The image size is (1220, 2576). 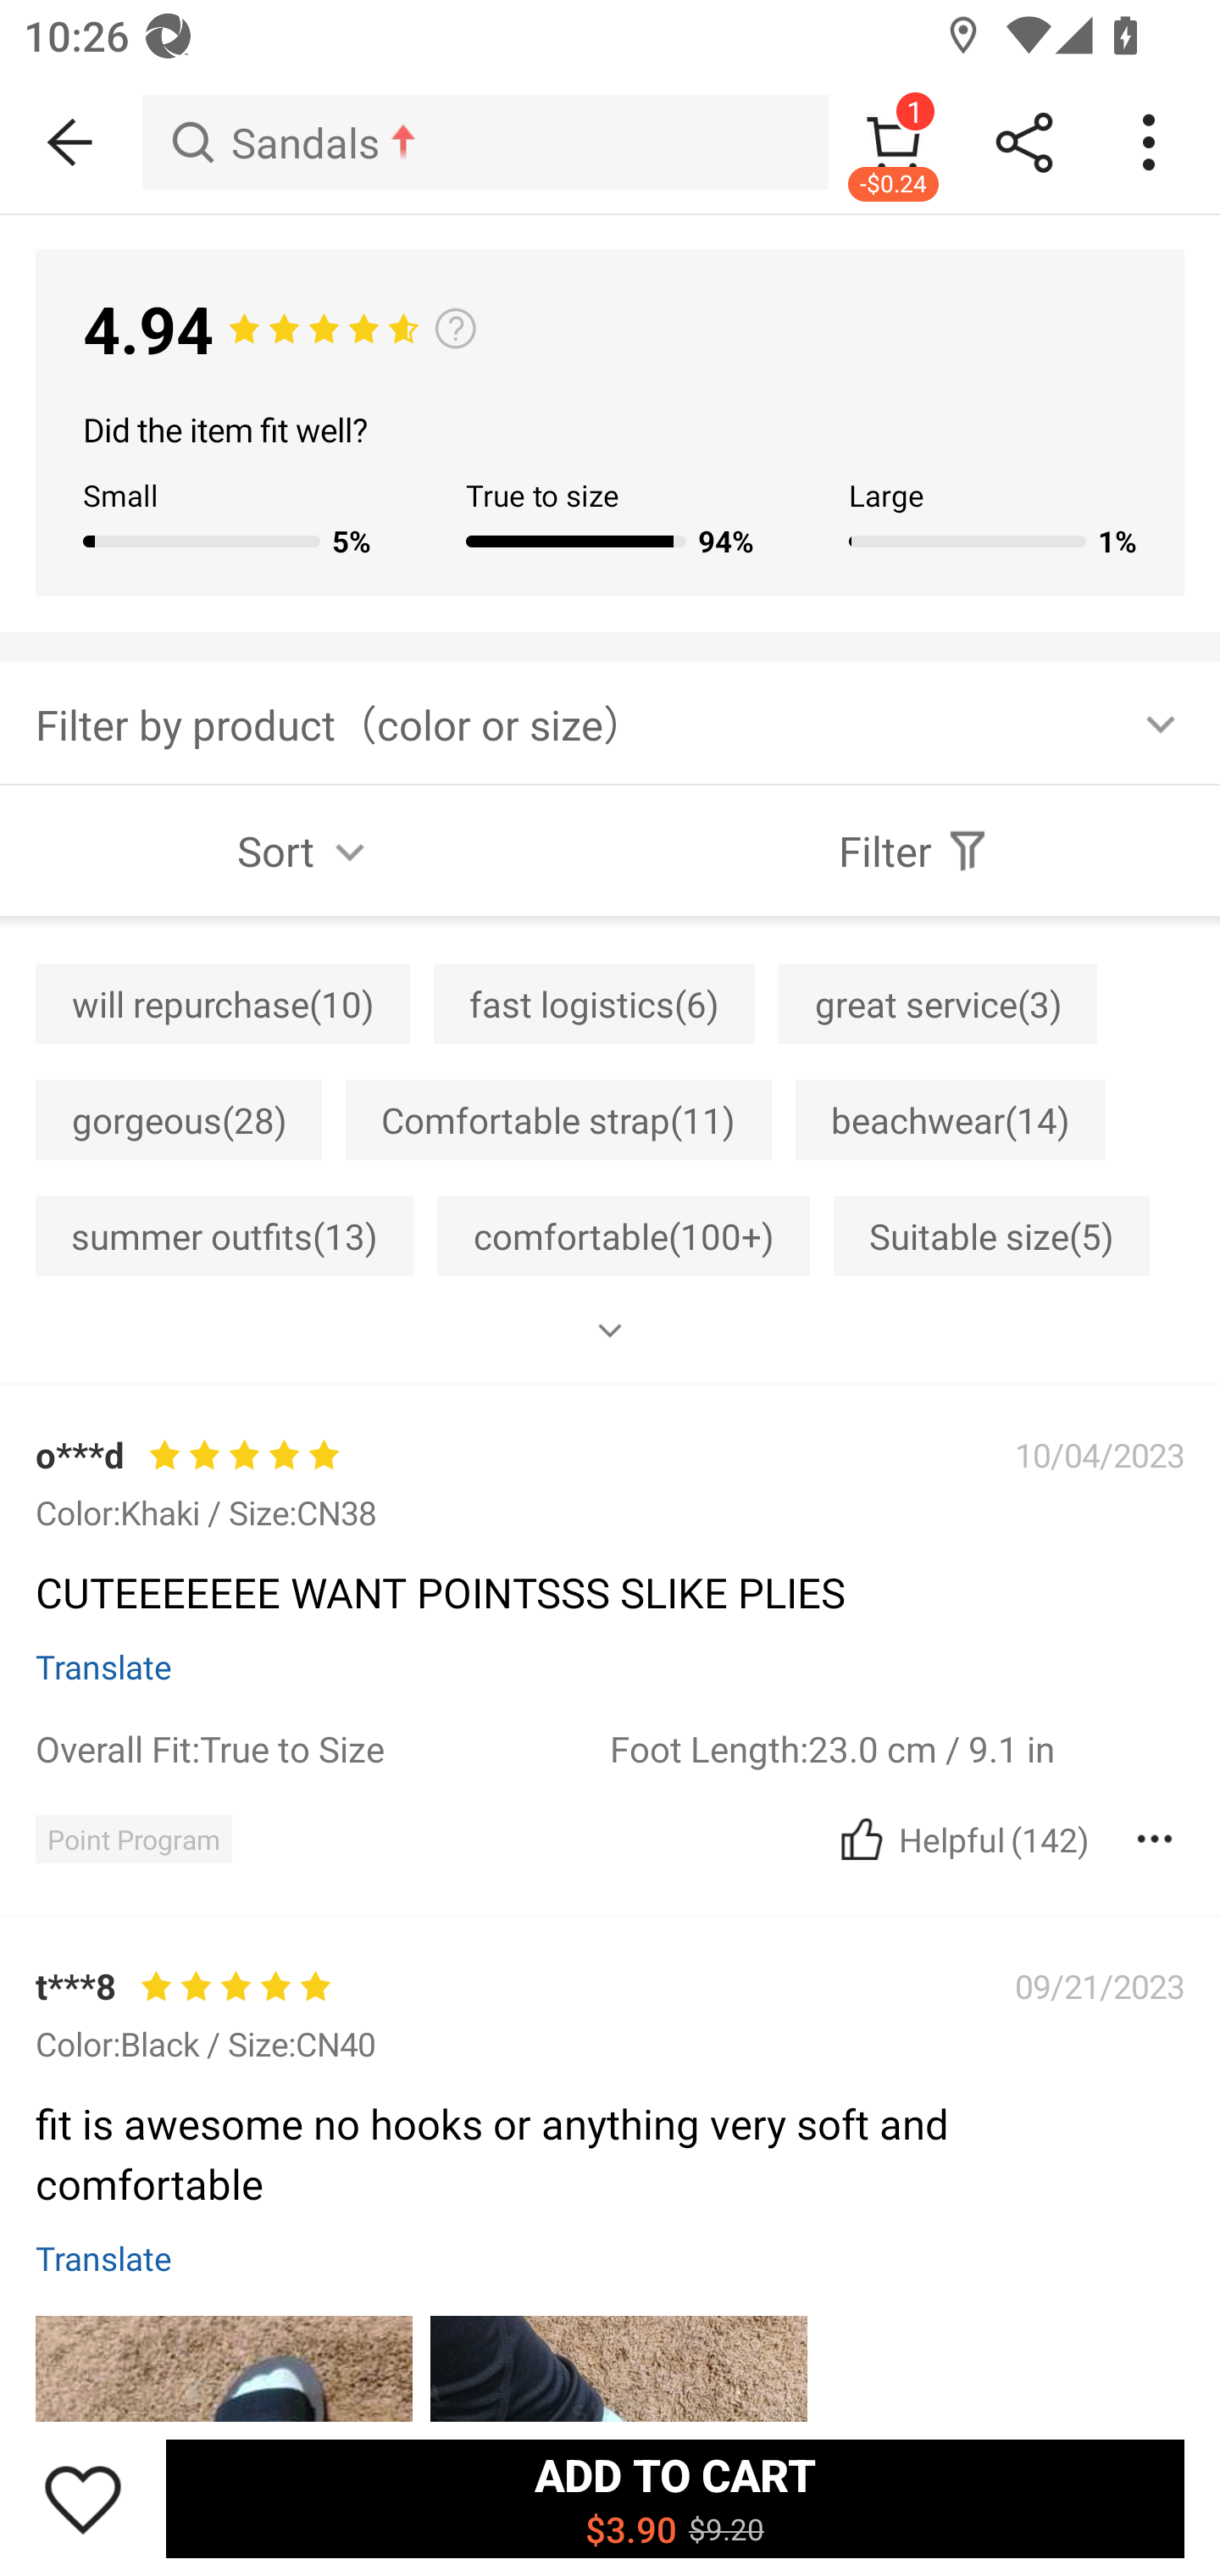 What do you see at coordinates (674, 2498) in the screenshot?
I see `ADD TO CART $3.90 $9.20` at bounding box center [674, 2498].